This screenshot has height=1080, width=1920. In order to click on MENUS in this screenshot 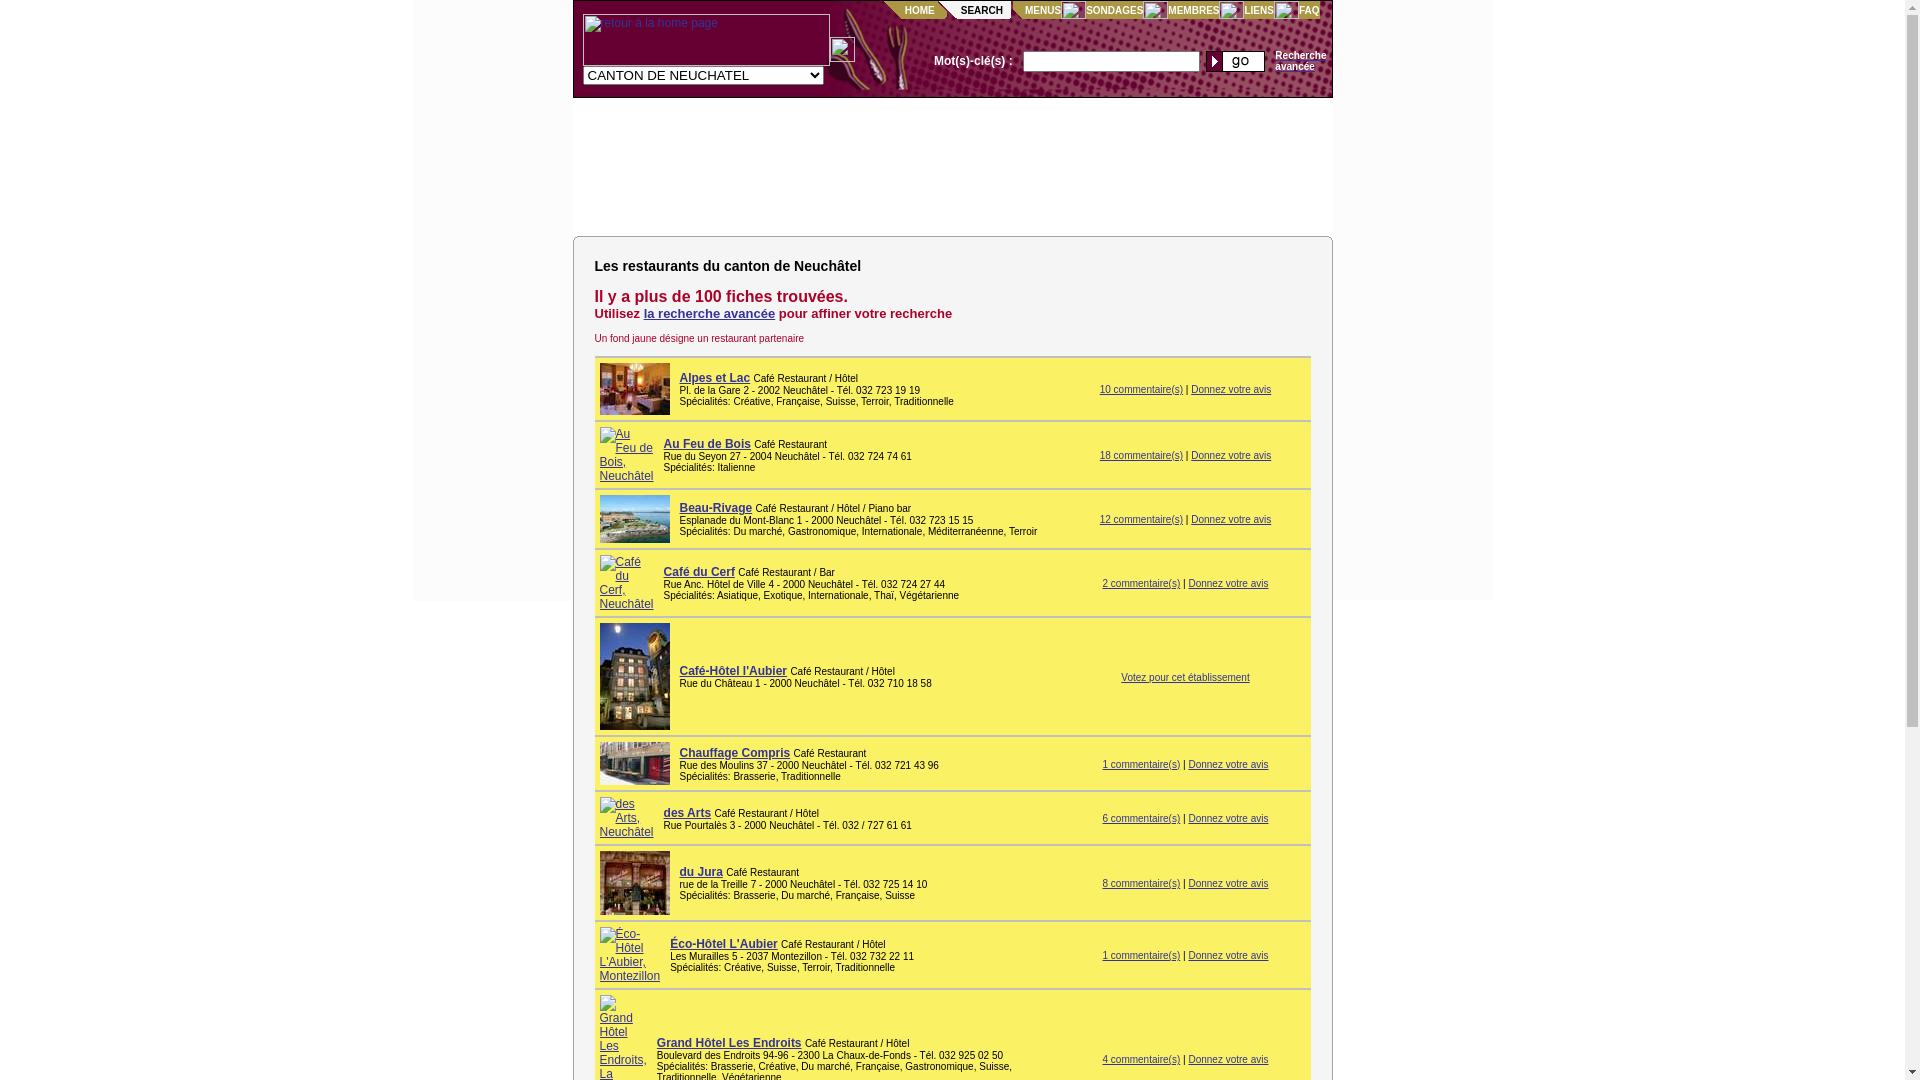, I will do `click(1043, 10)`.